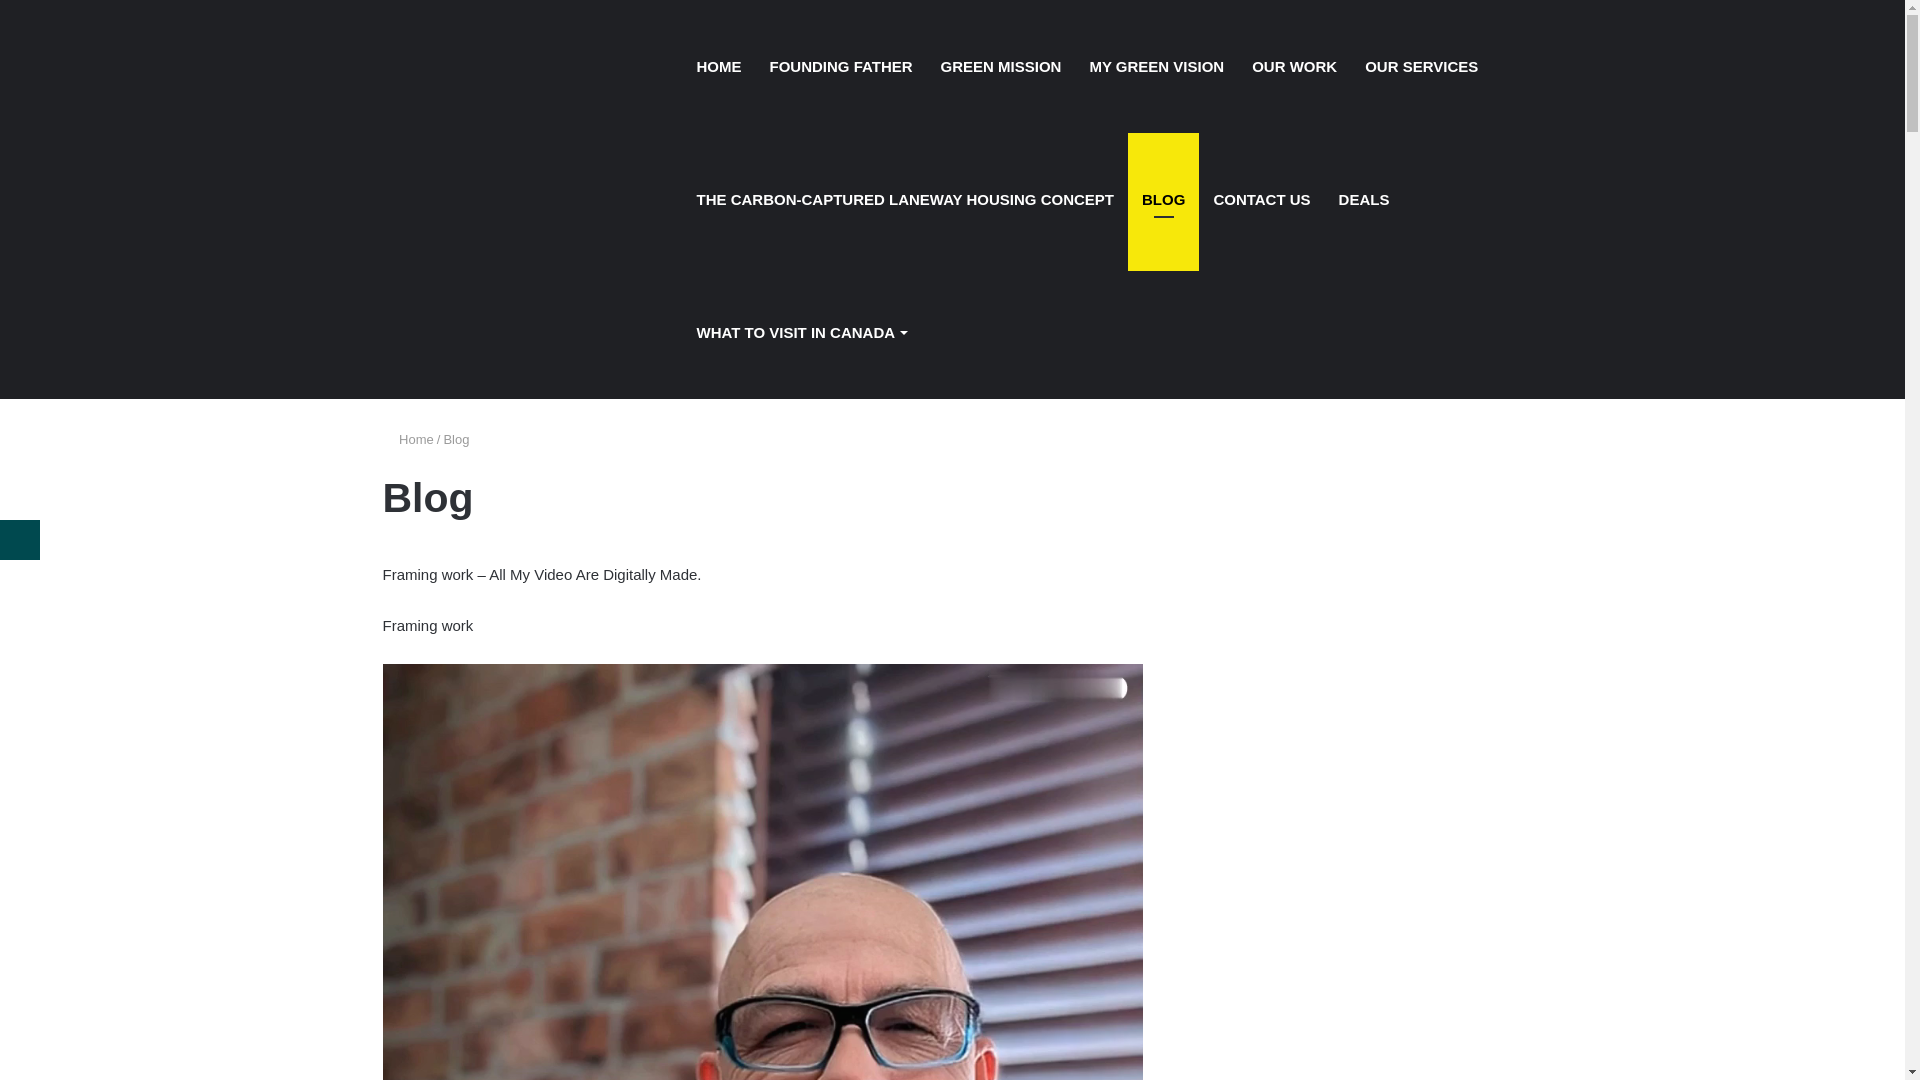 The width and height of the screenshot is (1920, 1080). I want to click on HOME, so click(718, 66).